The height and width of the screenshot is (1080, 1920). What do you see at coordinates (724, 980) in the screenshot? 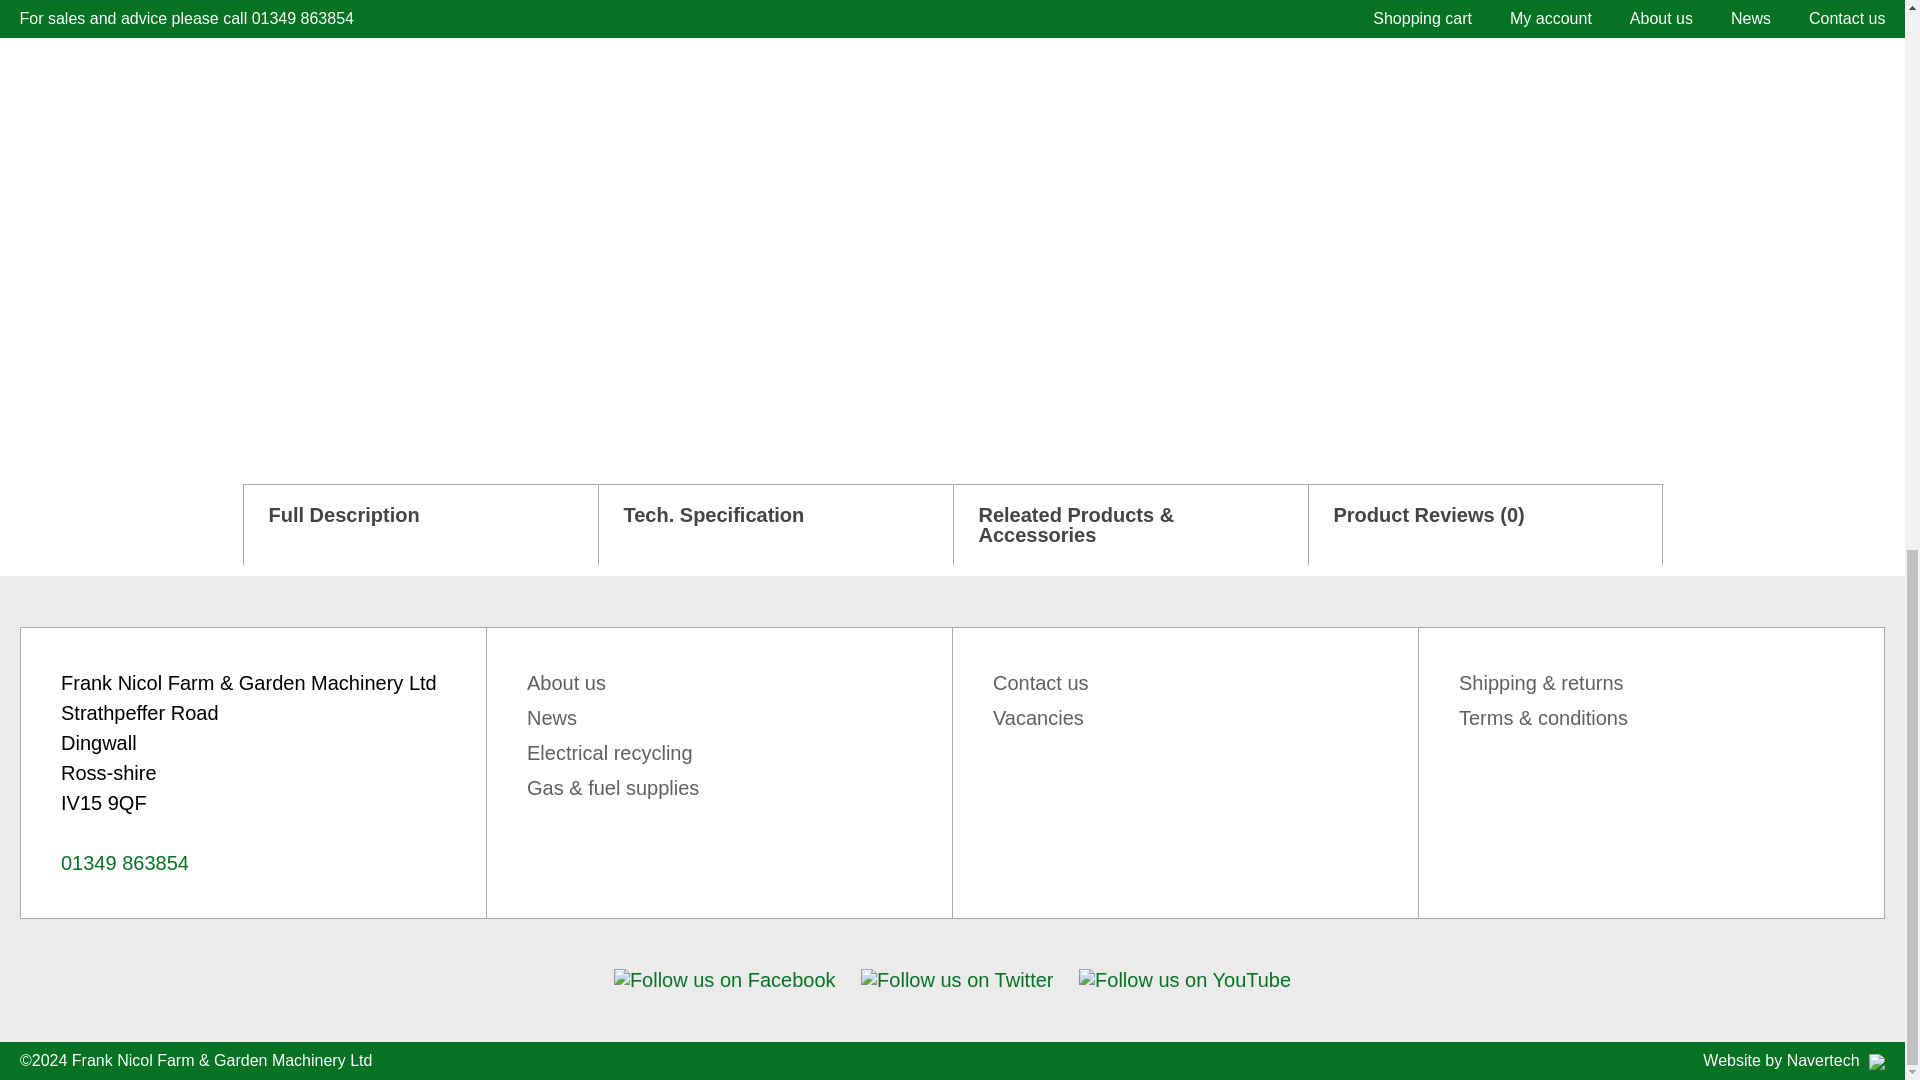
I see `Follow us on Facebook` at bounding box center [724, 980].